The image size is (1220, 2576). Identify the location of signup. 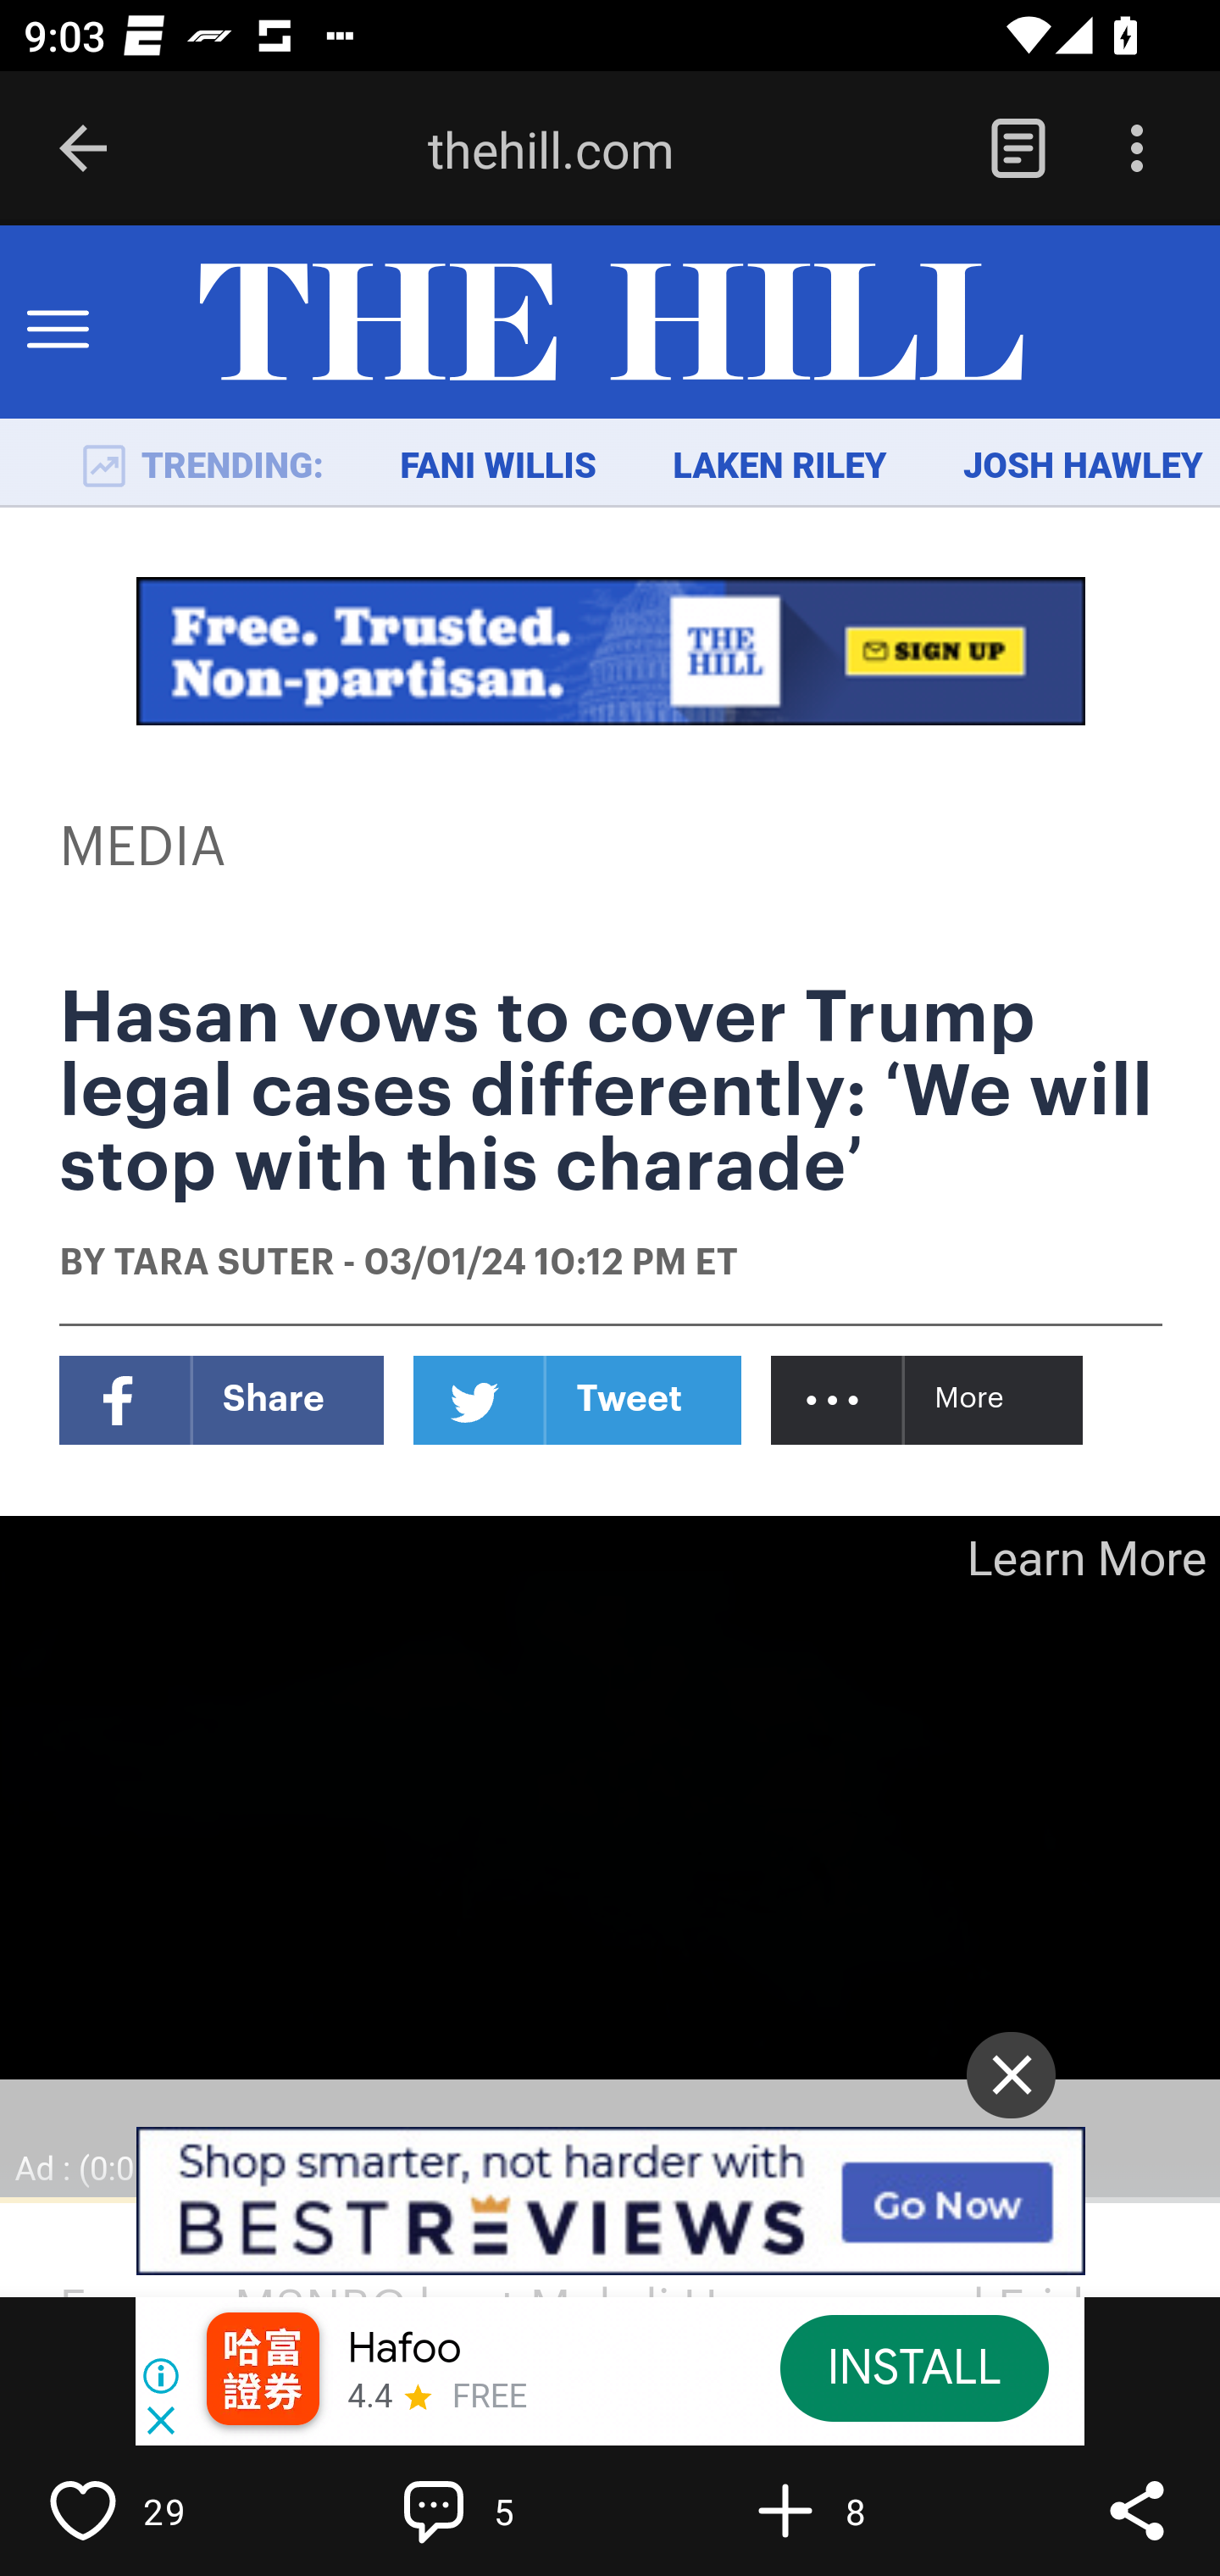
(612, 650).